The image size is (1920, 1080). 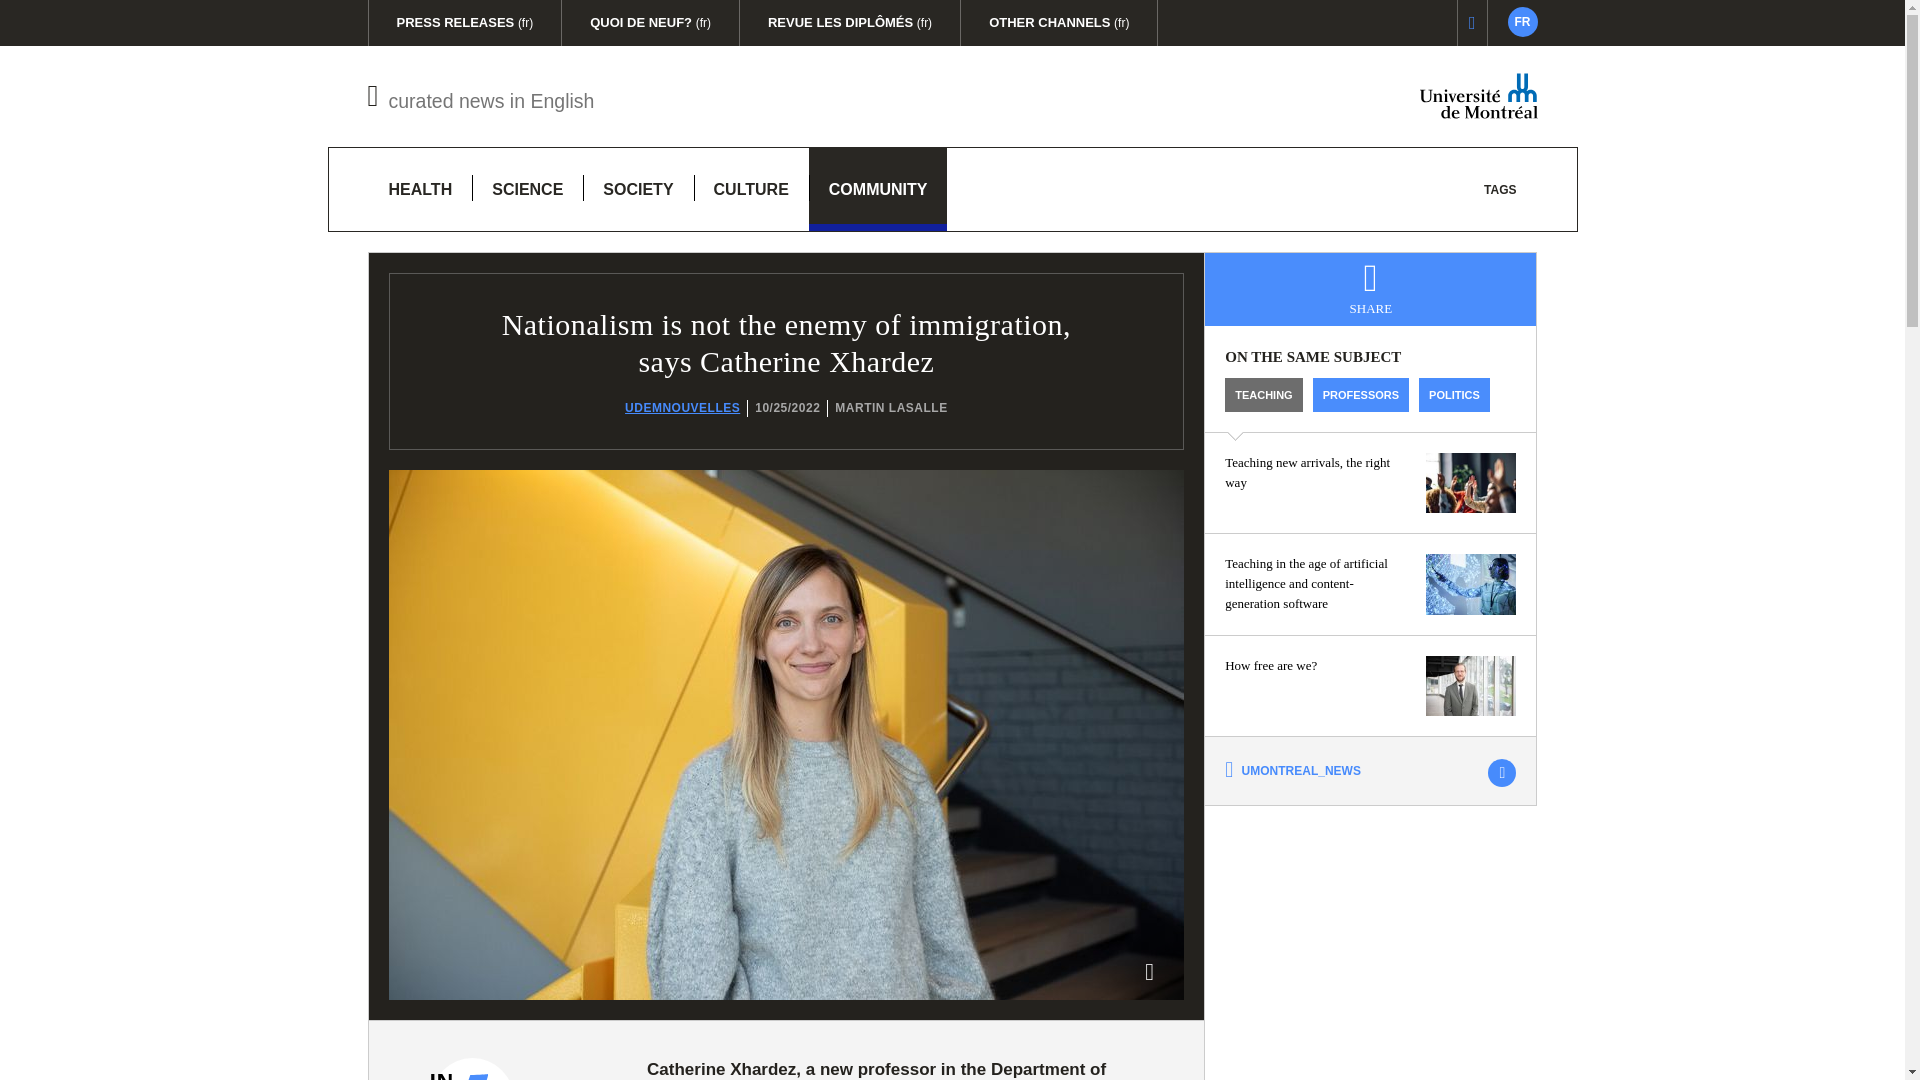 What do you see at coordinates (682, 407) in the screenshot?
I see `UDEMNOUVELLES` at bounding box center [682, 407].